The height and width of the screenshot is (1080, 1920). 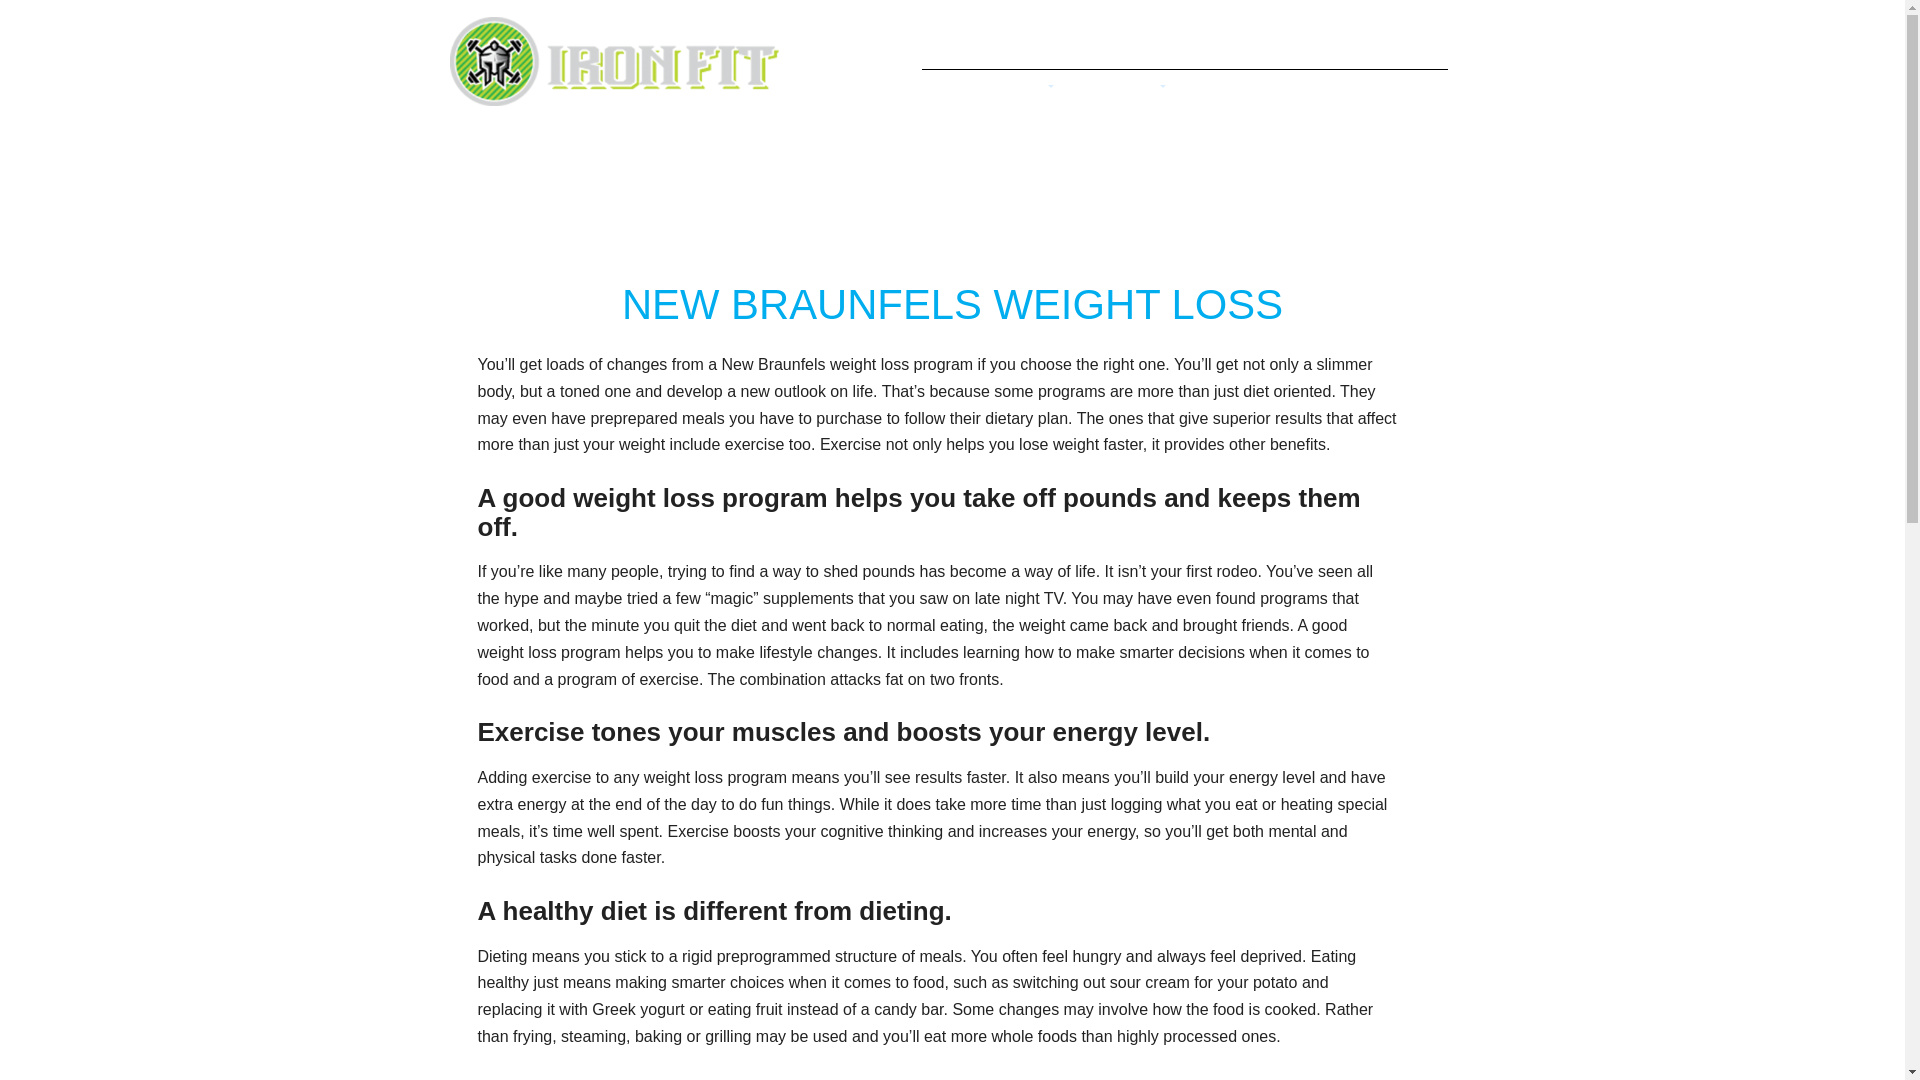 What do you see at coordinates (951, 91) in the screenshot?
I see `HOME` at bounding box center [951, 91].